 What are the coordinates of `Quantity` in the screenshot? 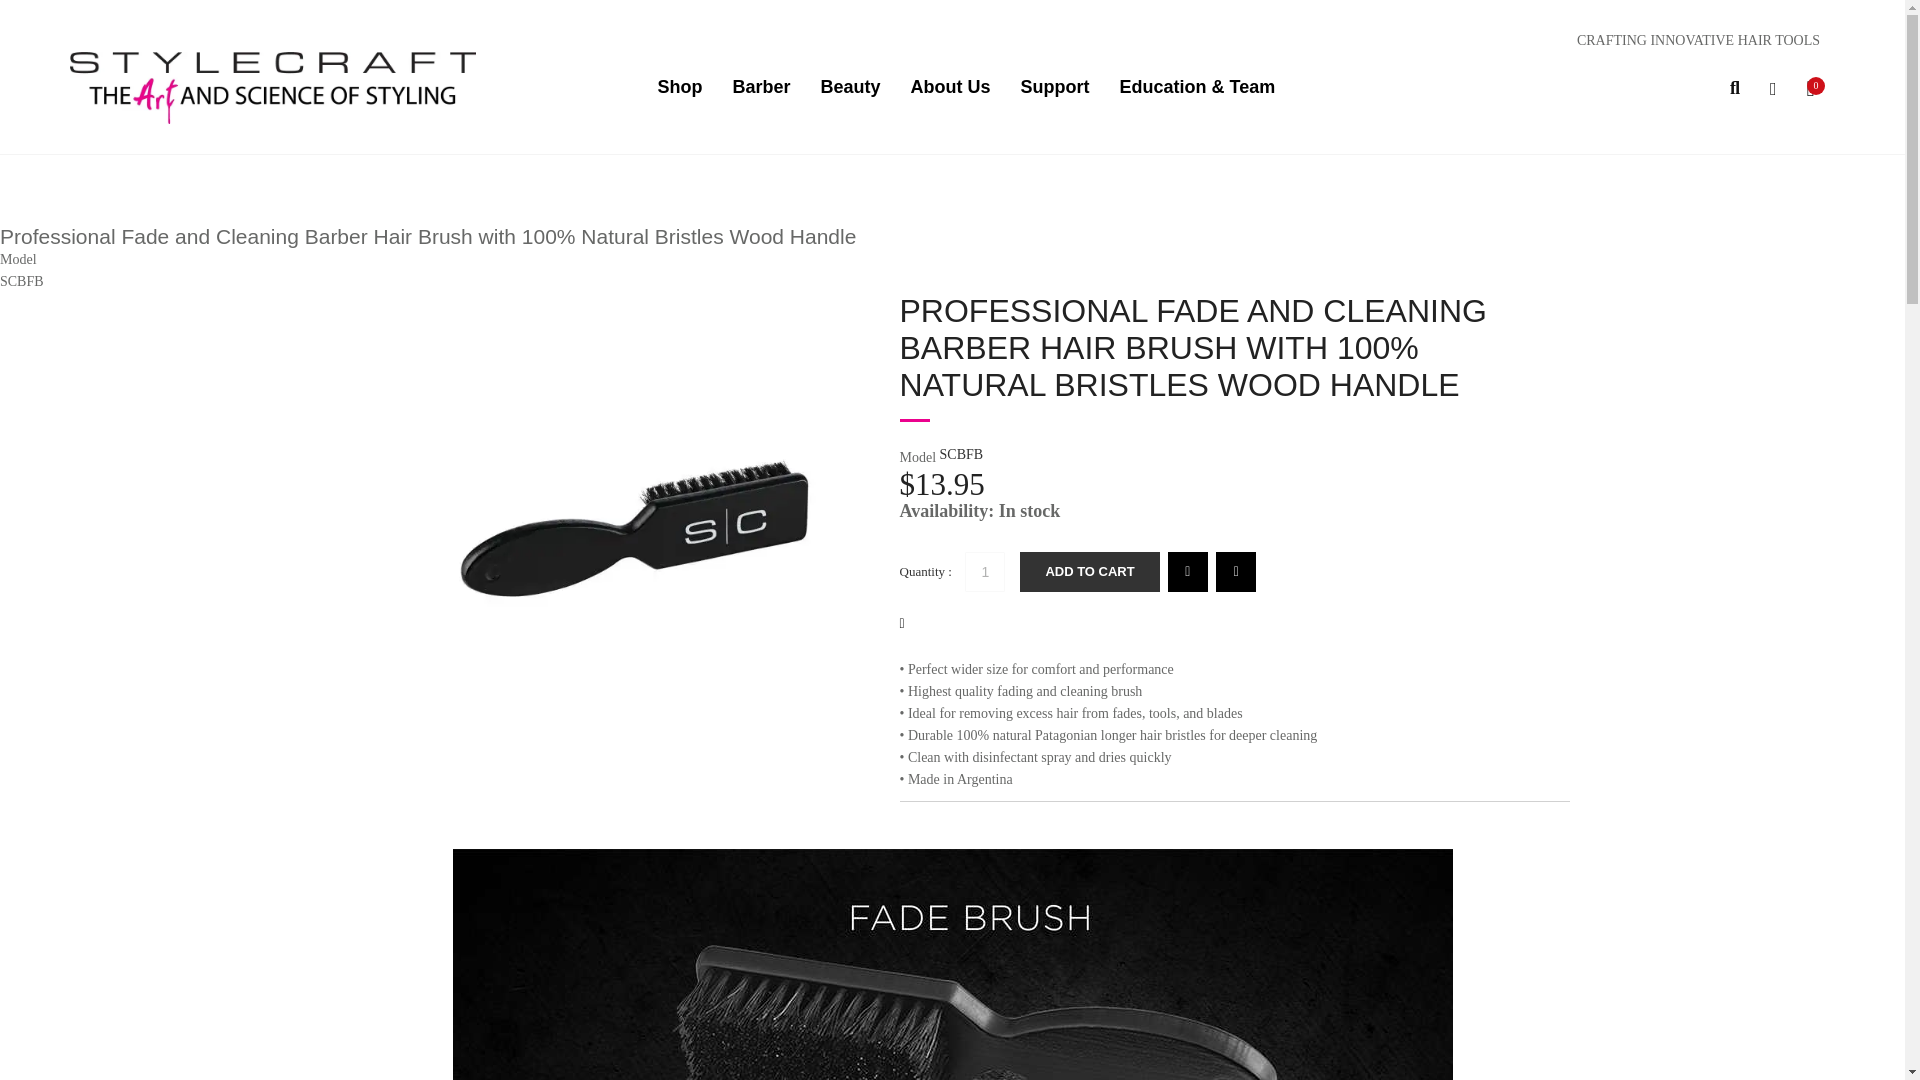 It's located at (984, 571).